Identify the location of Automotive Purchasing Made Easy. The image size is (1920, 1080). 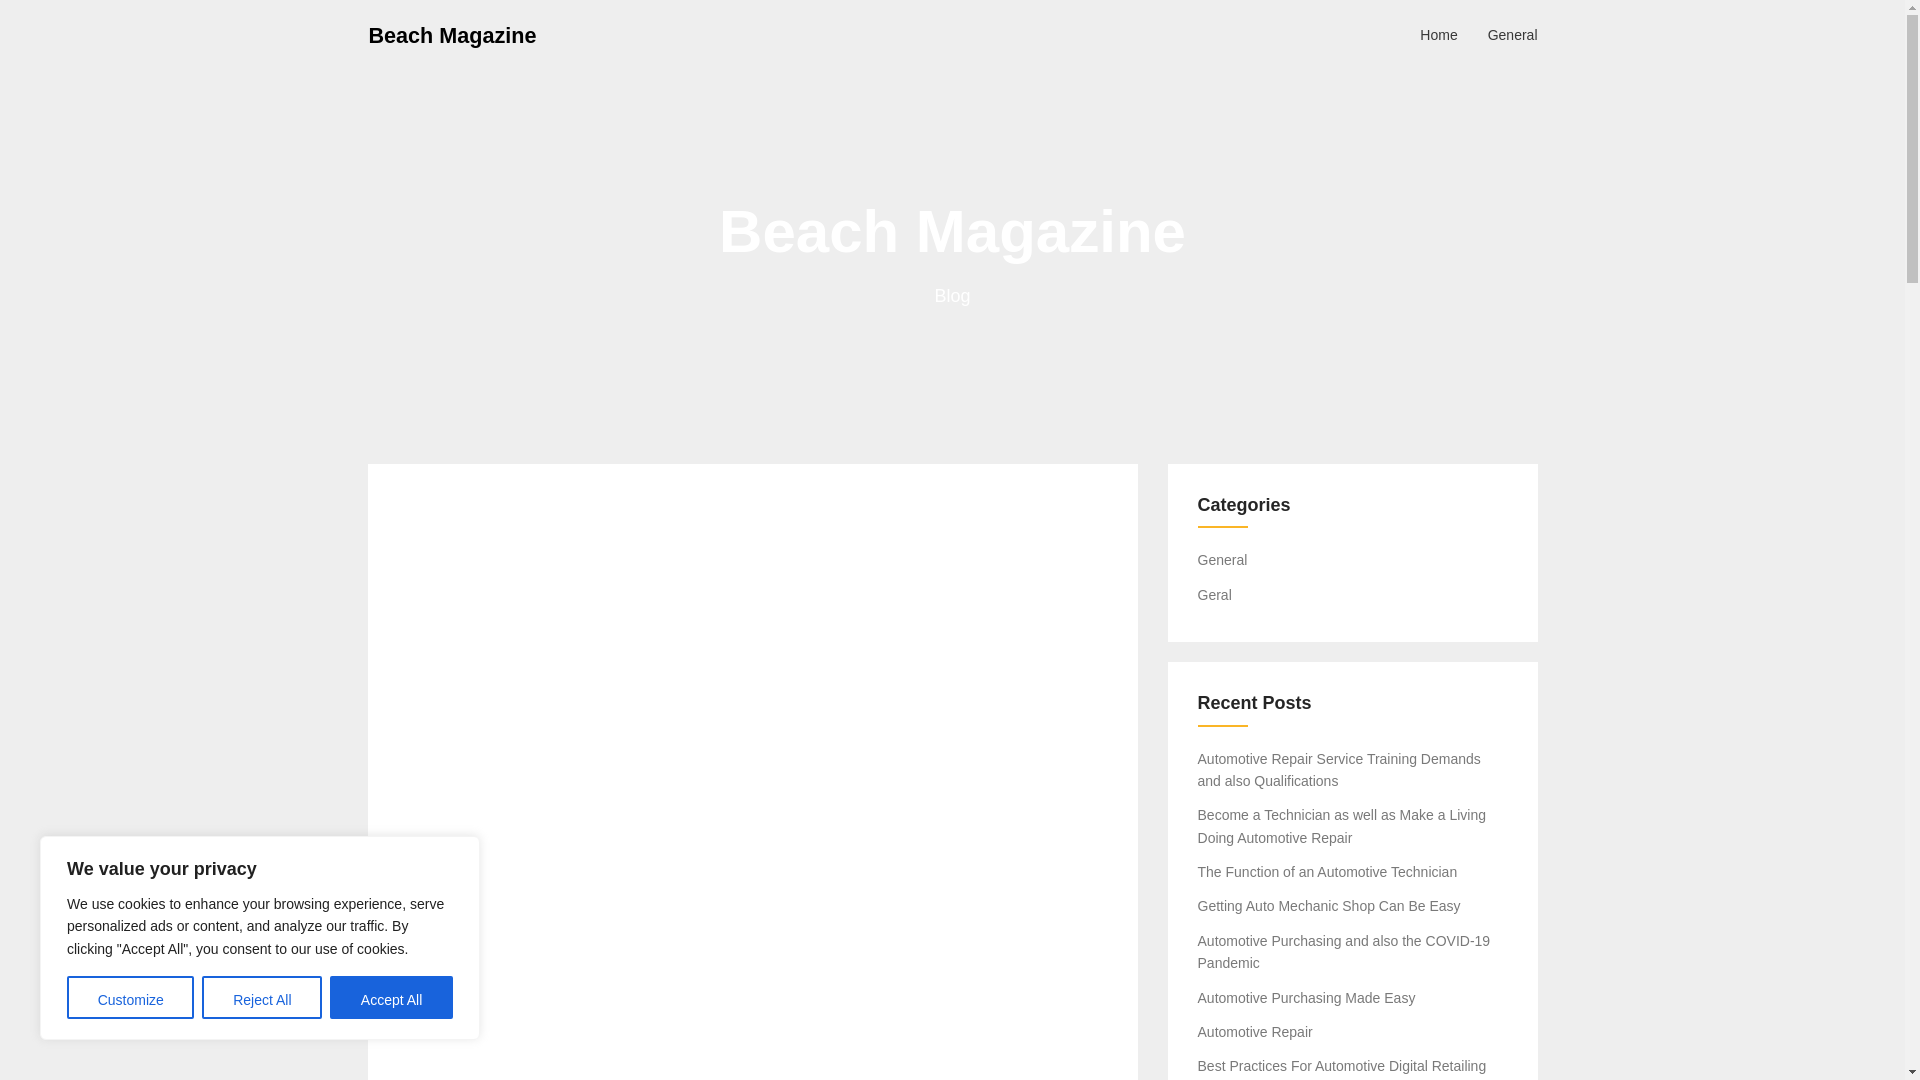
(1307, 998).